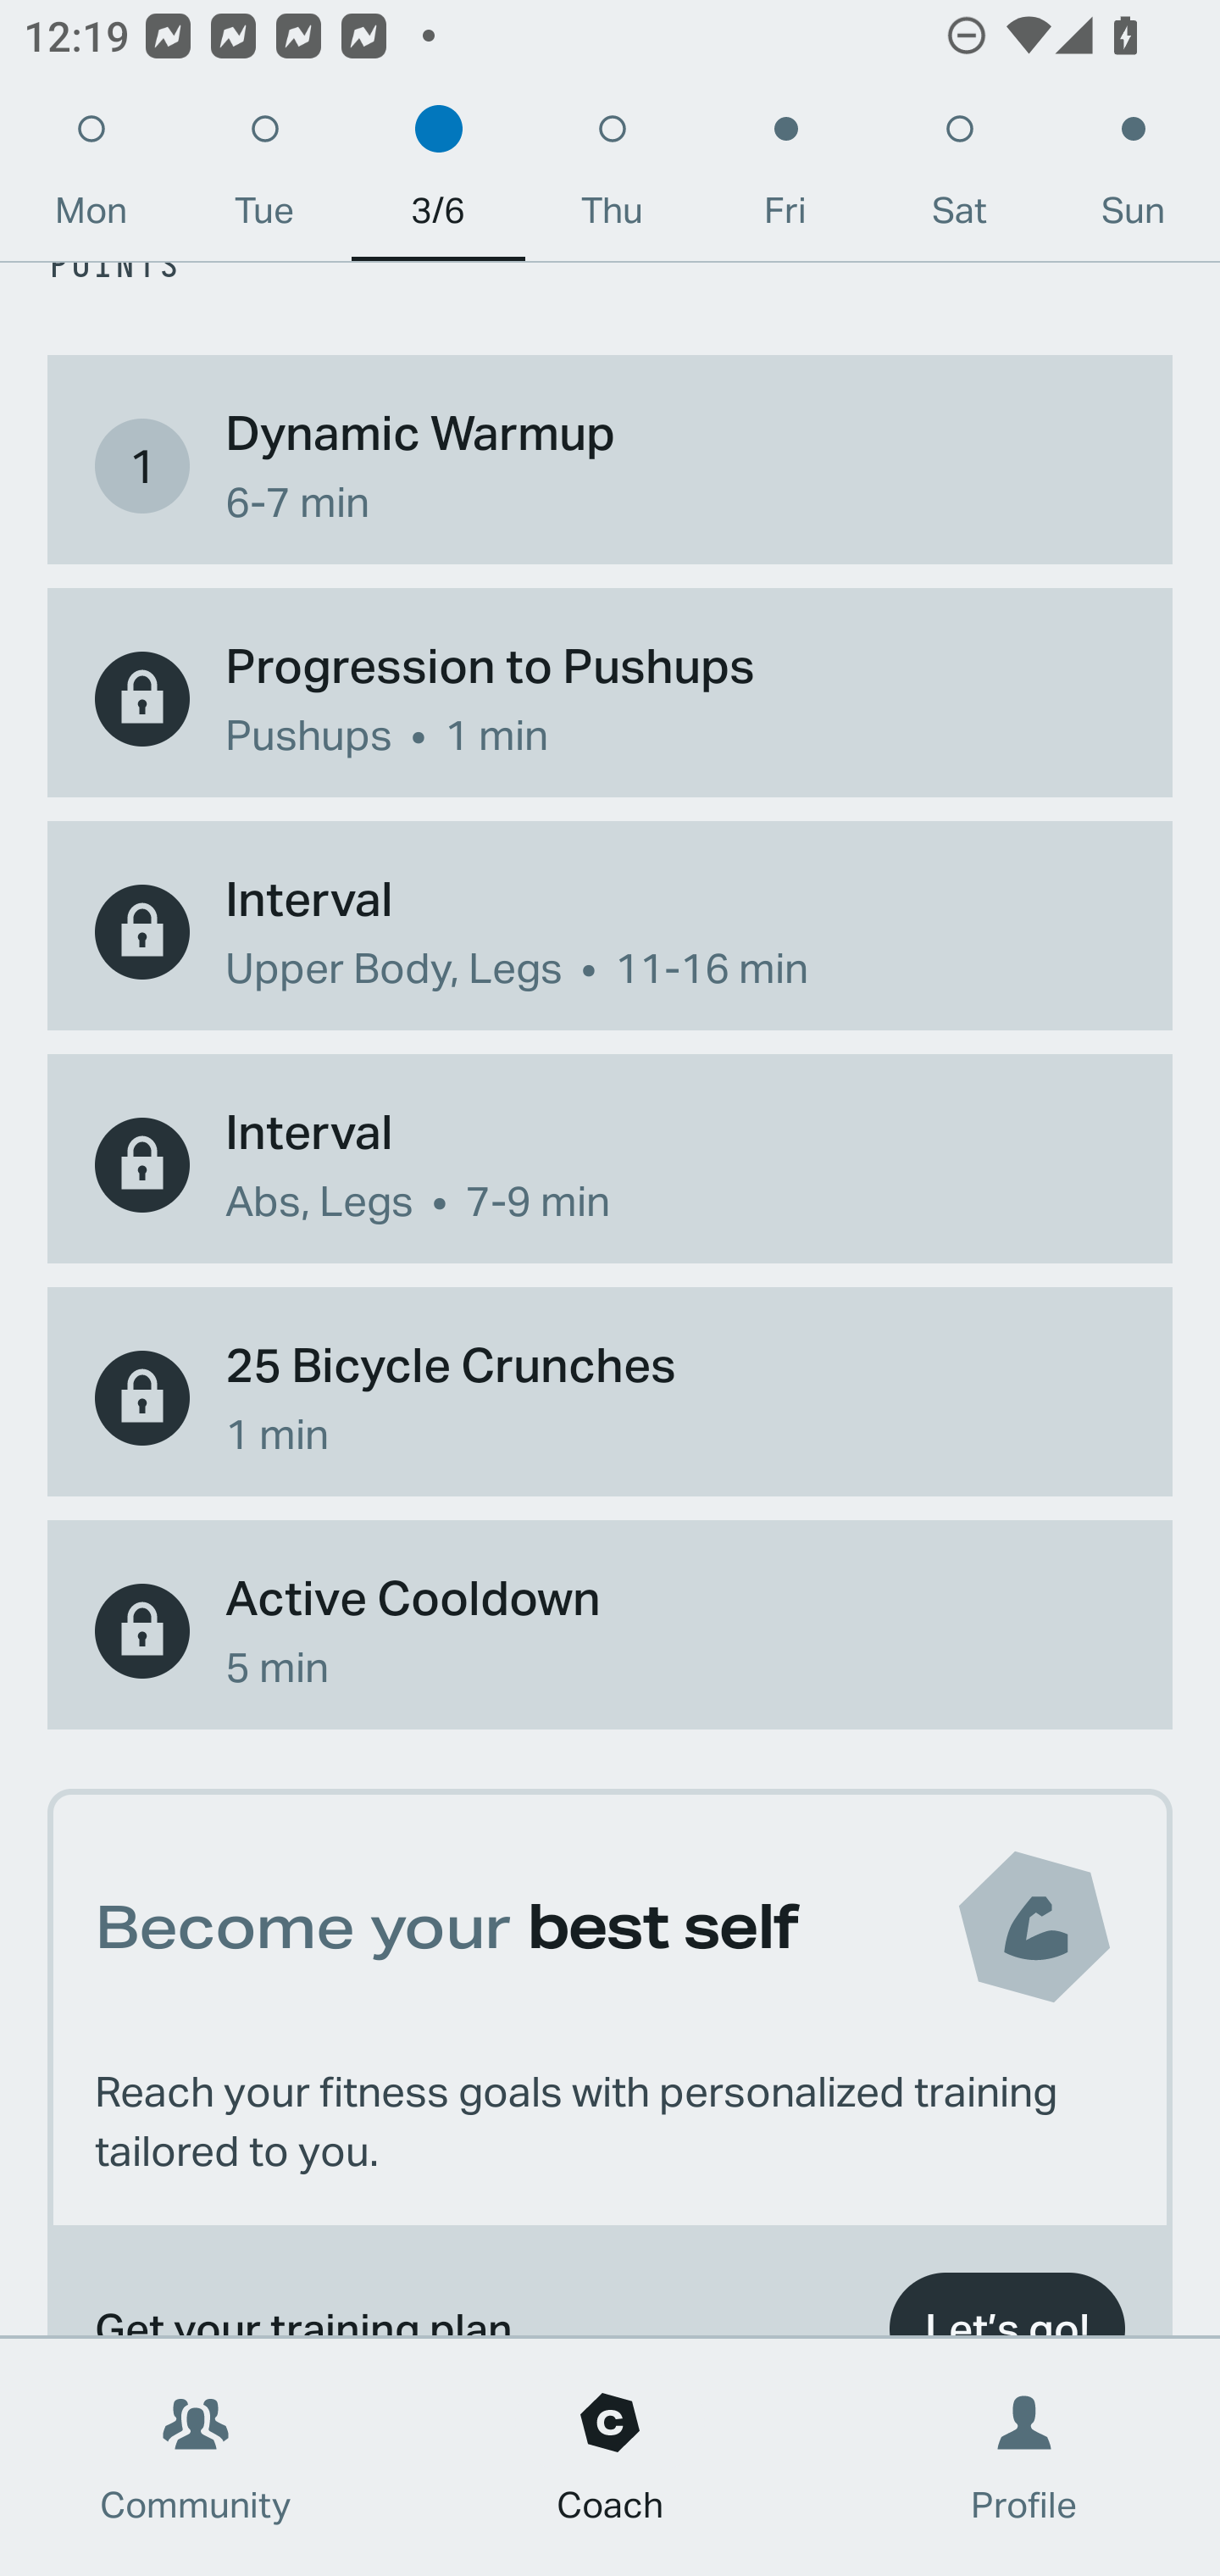  I want to click on Profile, so click(1025, 2457).